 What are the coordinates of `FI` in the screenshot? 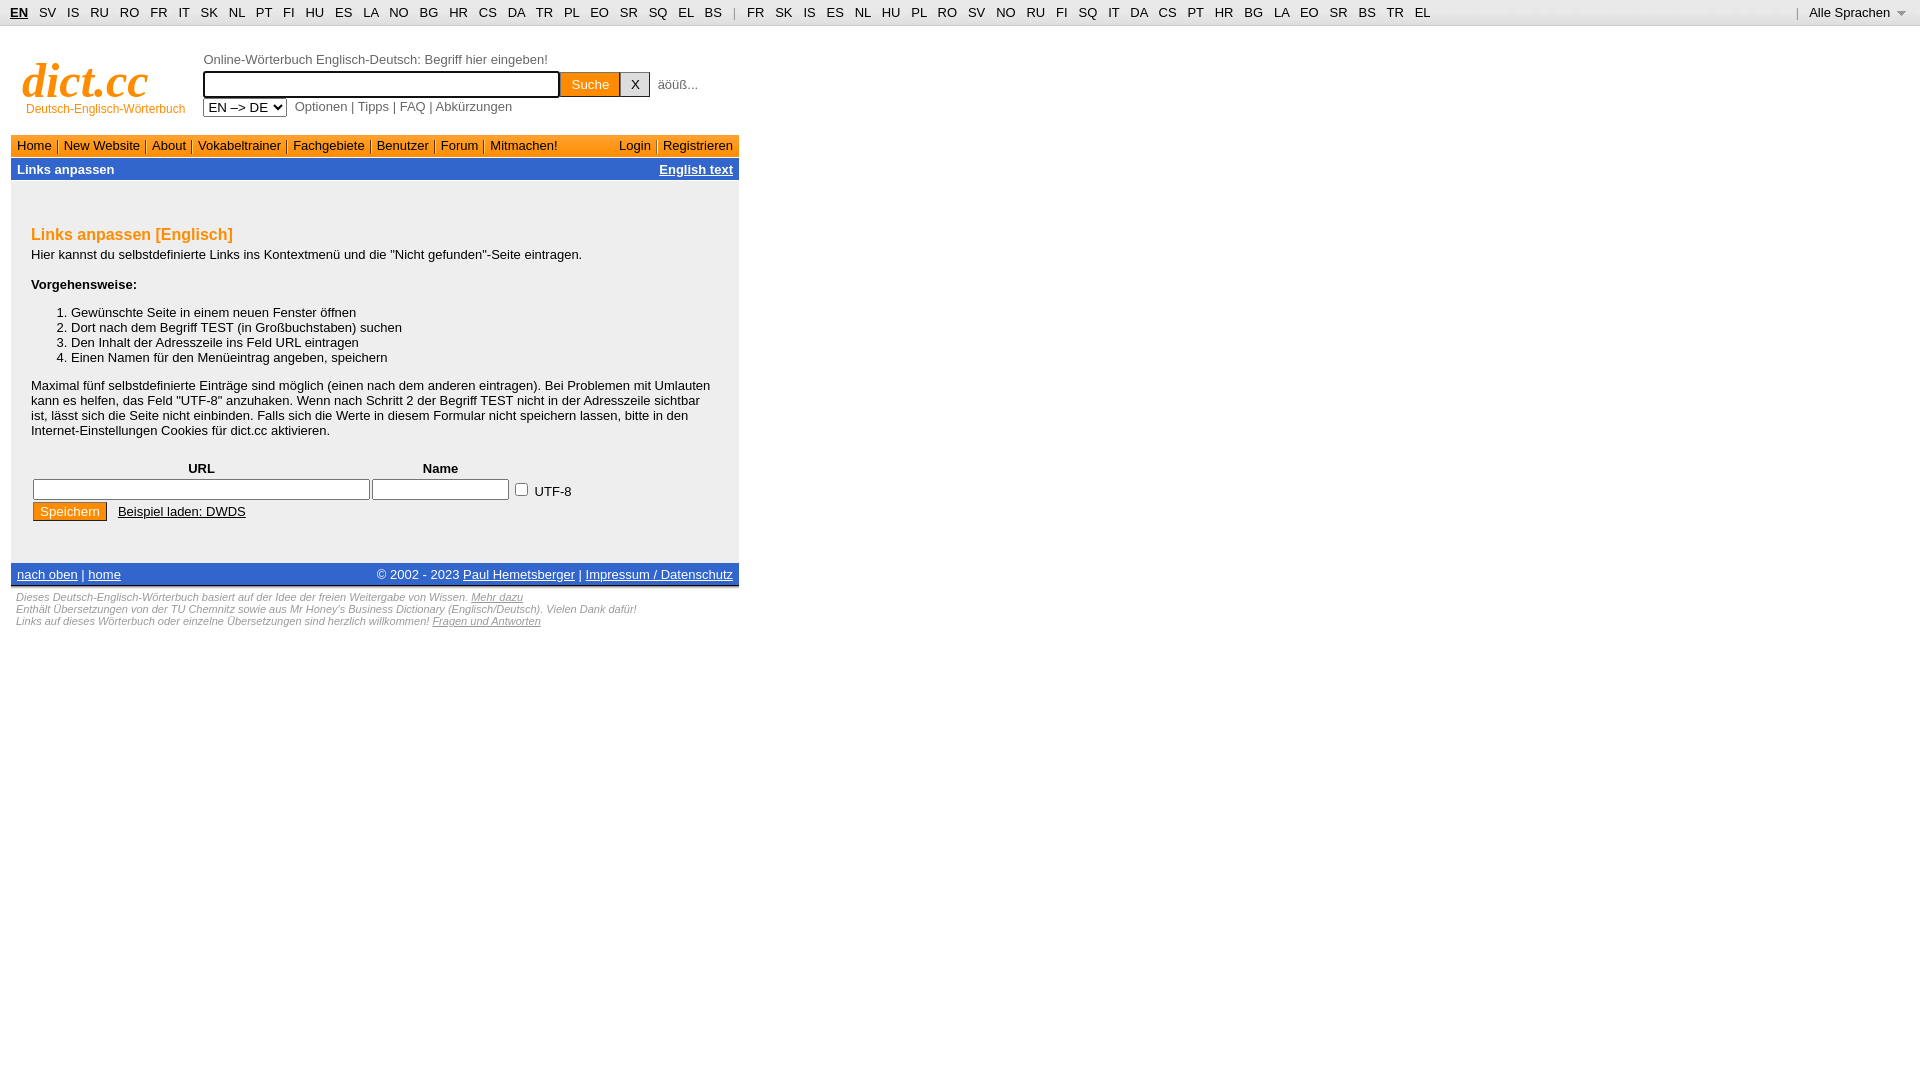 It's located at (1062, 12).